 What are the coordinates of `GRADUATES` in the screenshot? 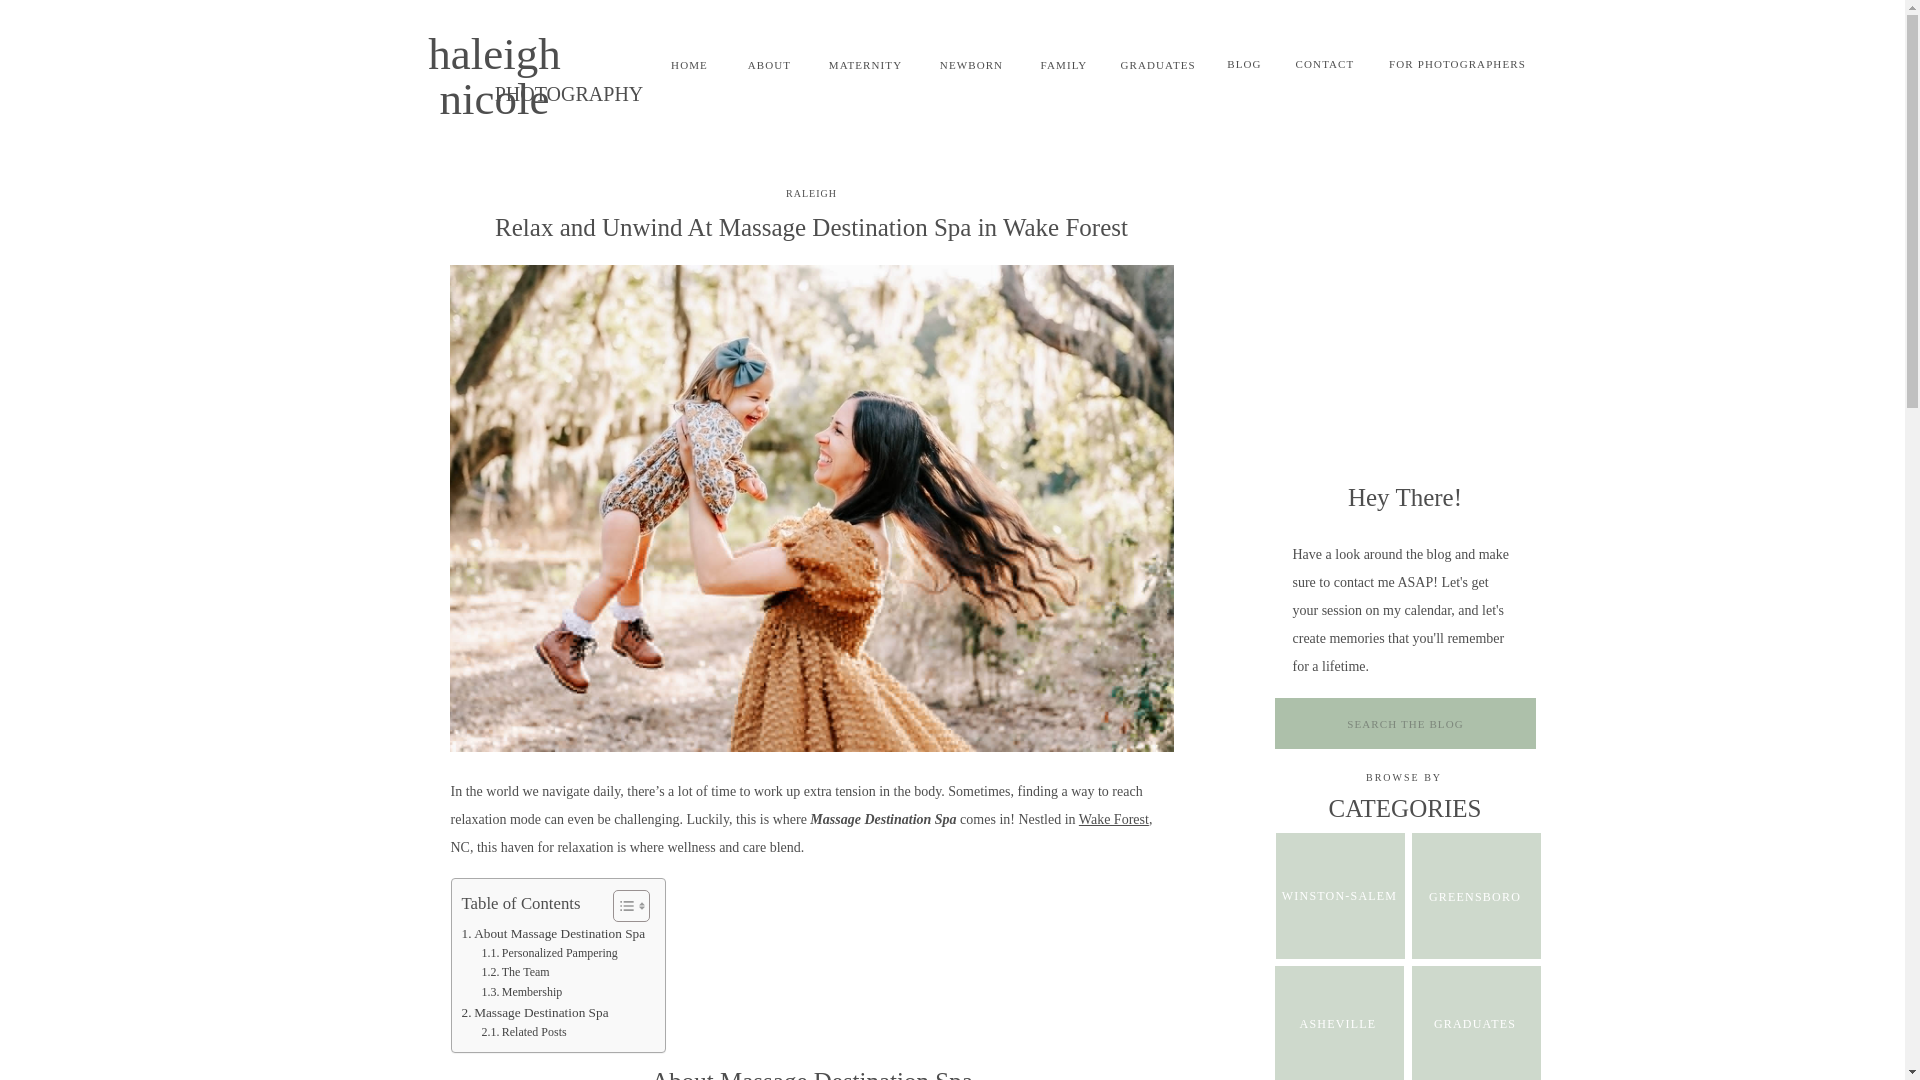 It's located at (1156, 65).